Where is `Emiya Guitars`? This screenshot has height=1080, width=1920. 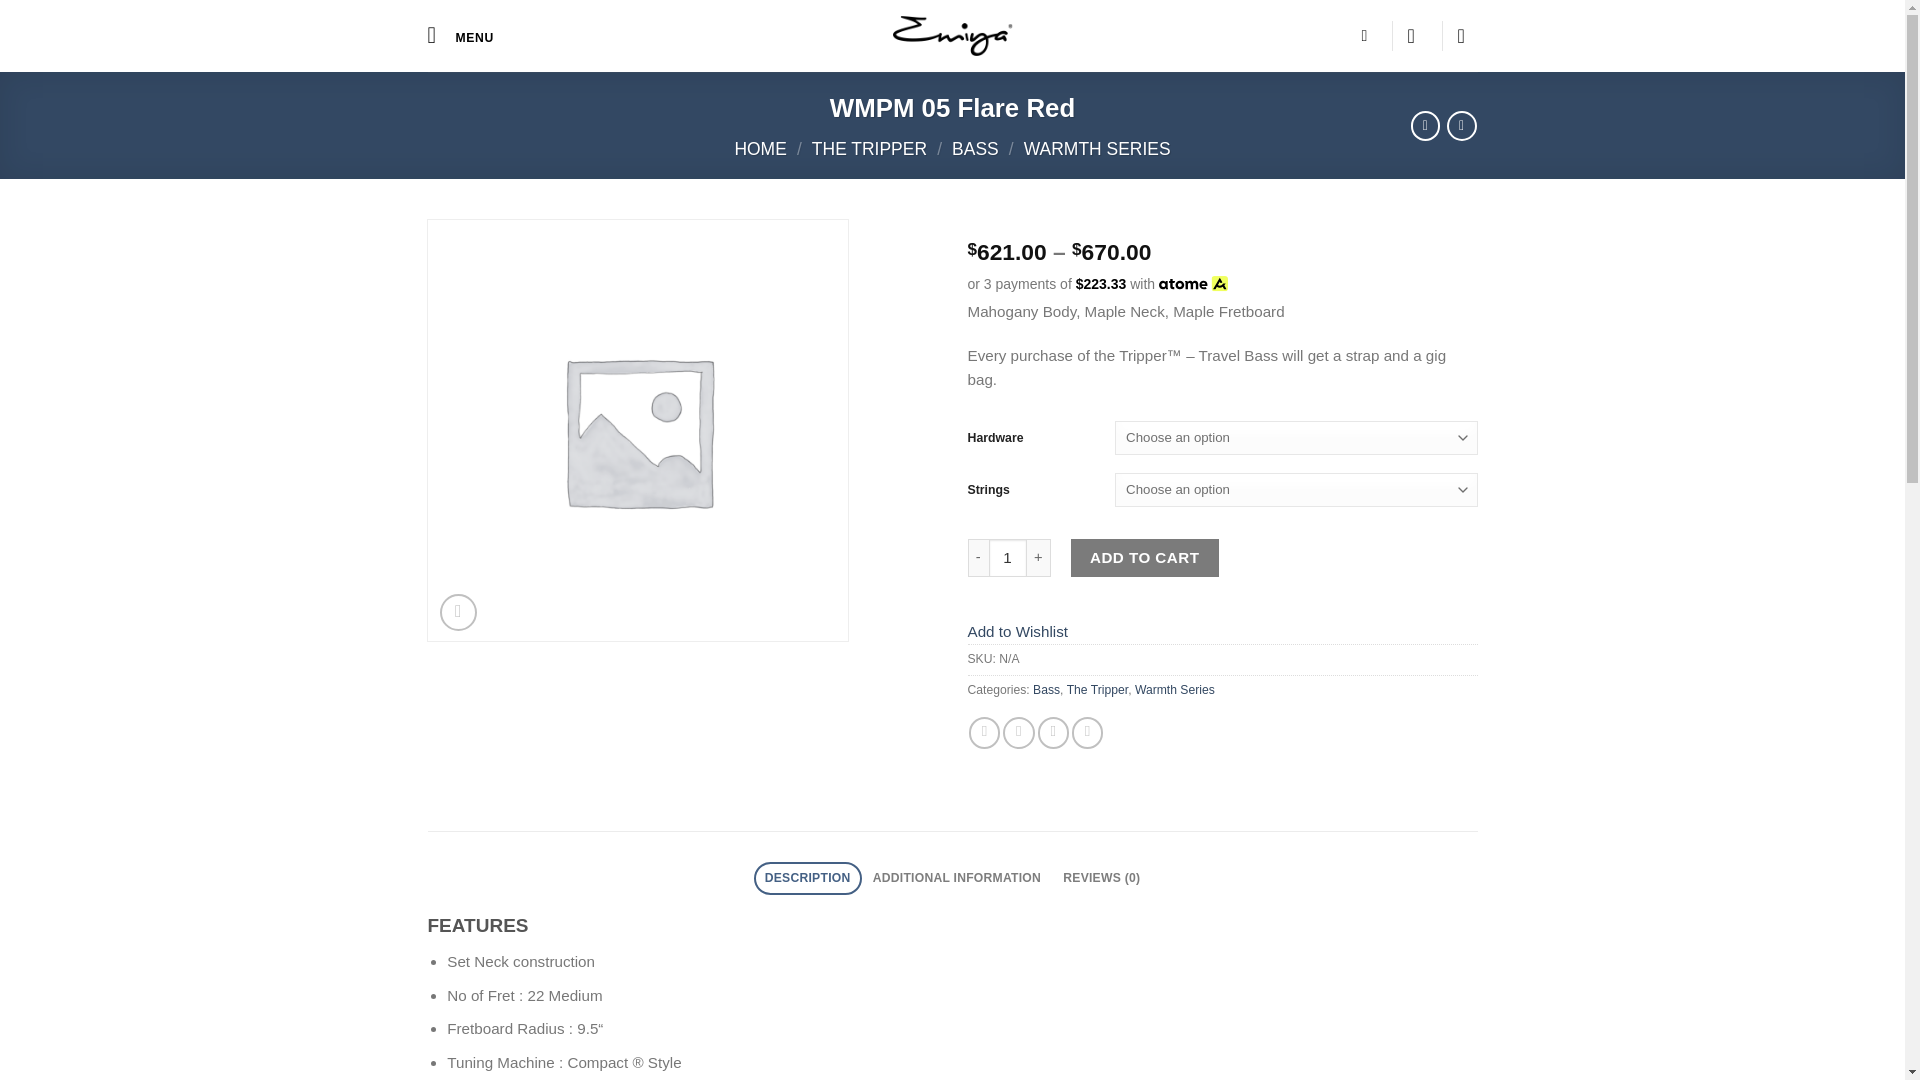 Emiya Guitars is located at coordinates (952, 36).